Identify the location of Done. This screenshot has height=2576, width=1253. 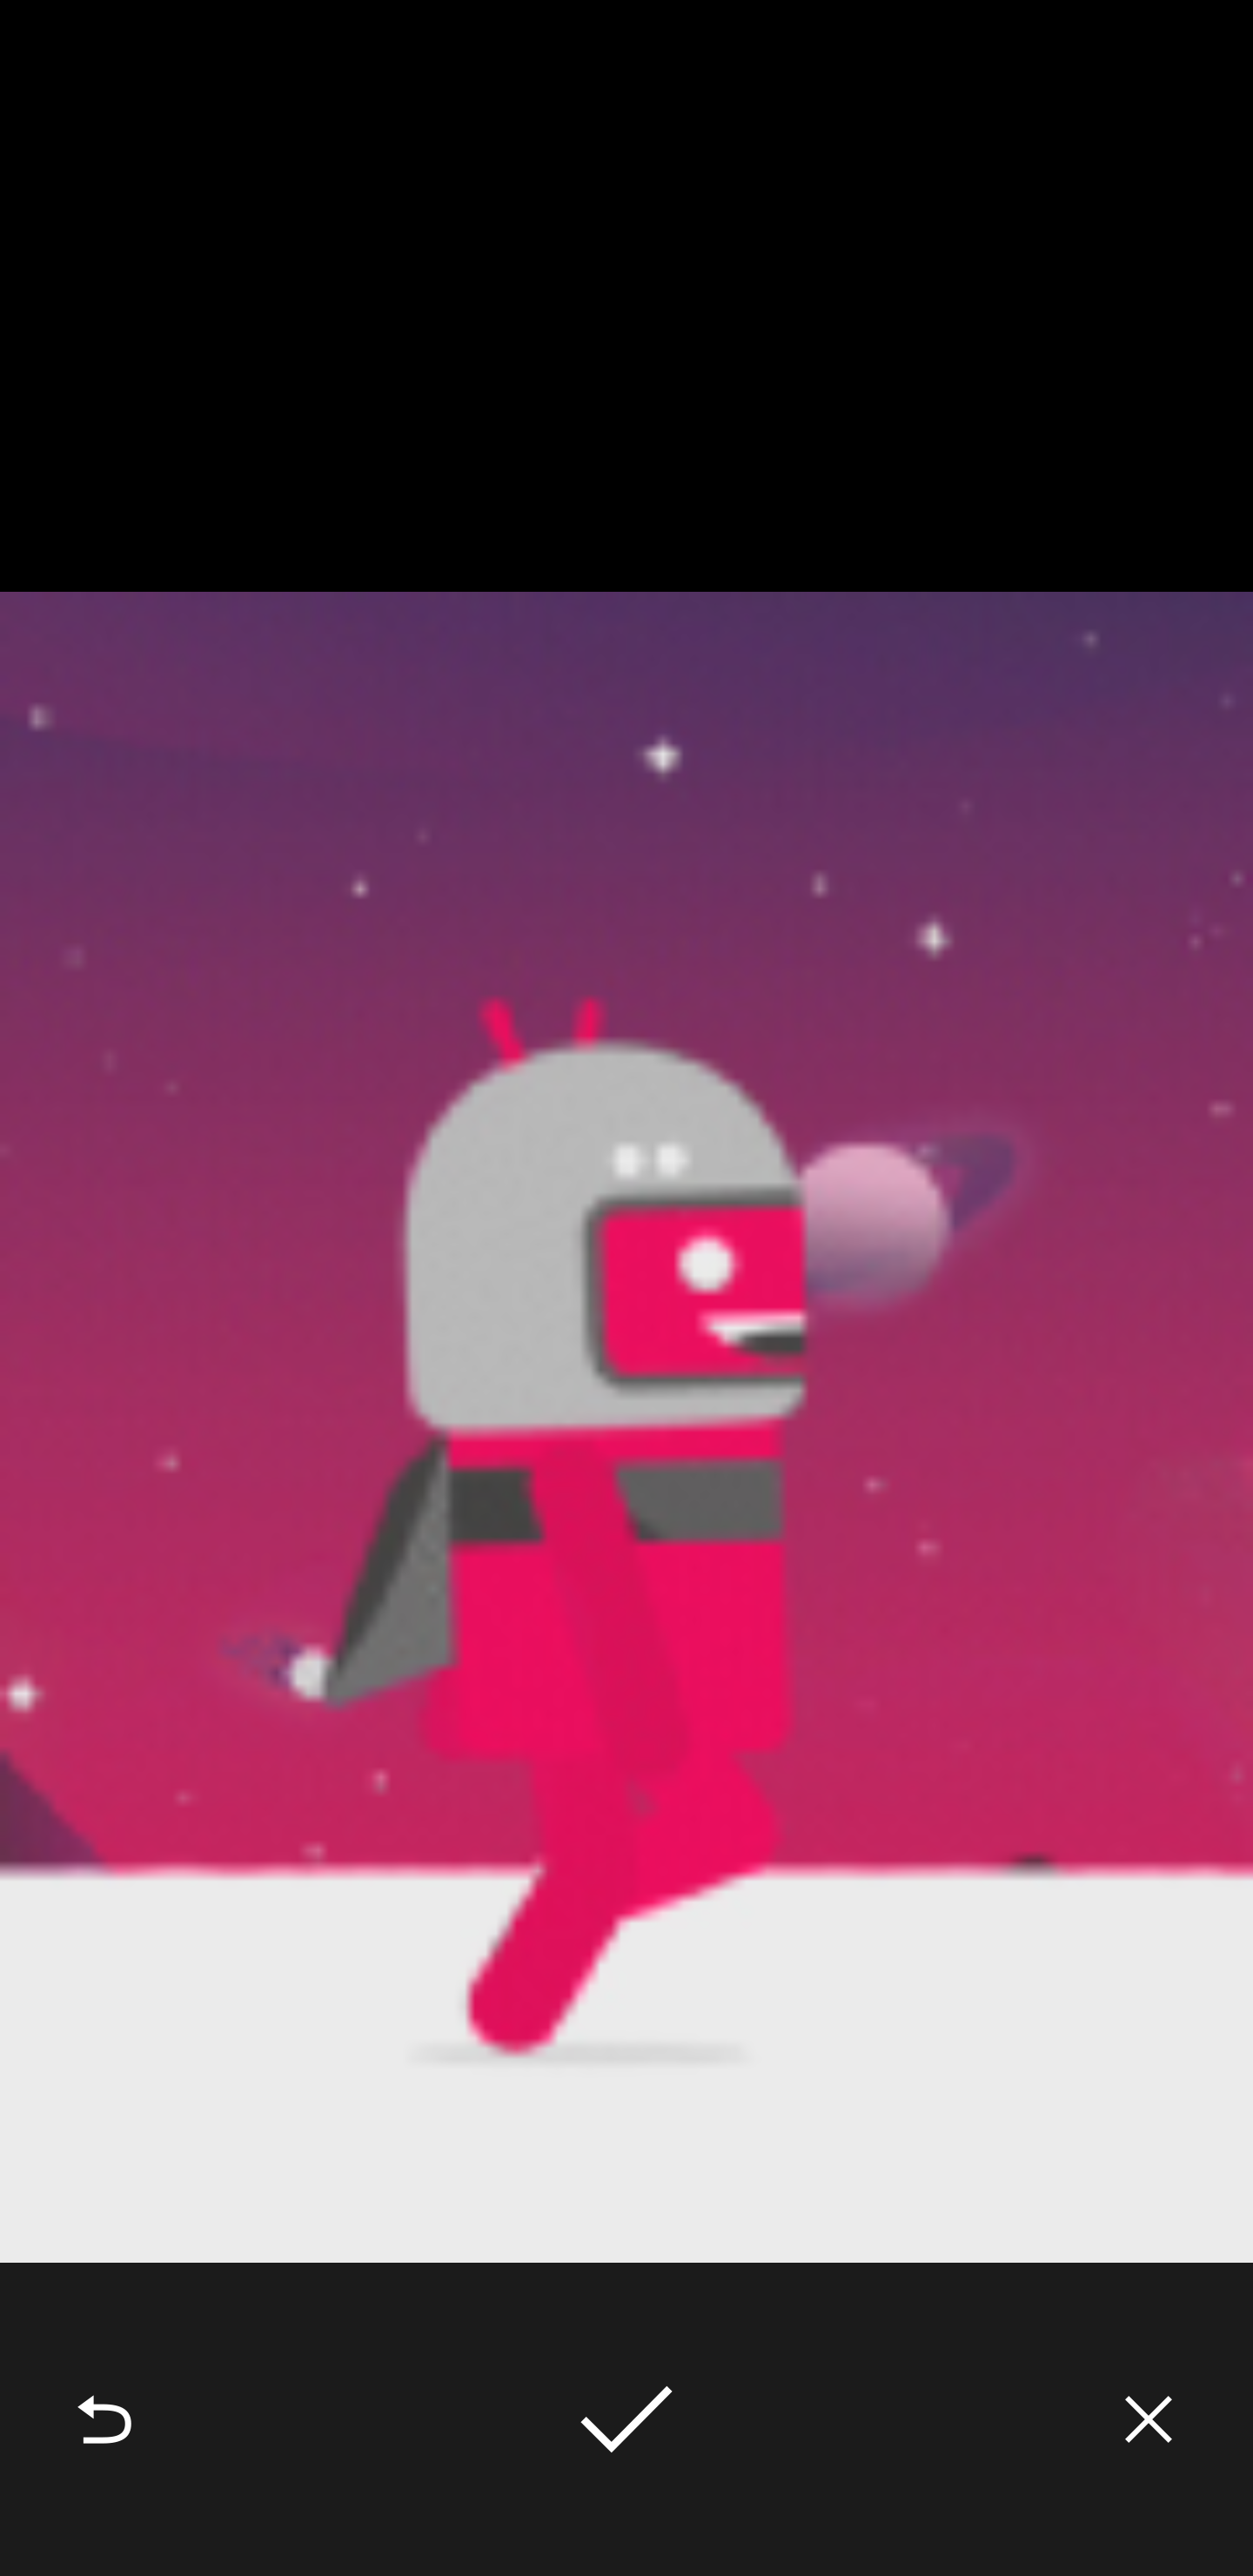
(626, 2419).